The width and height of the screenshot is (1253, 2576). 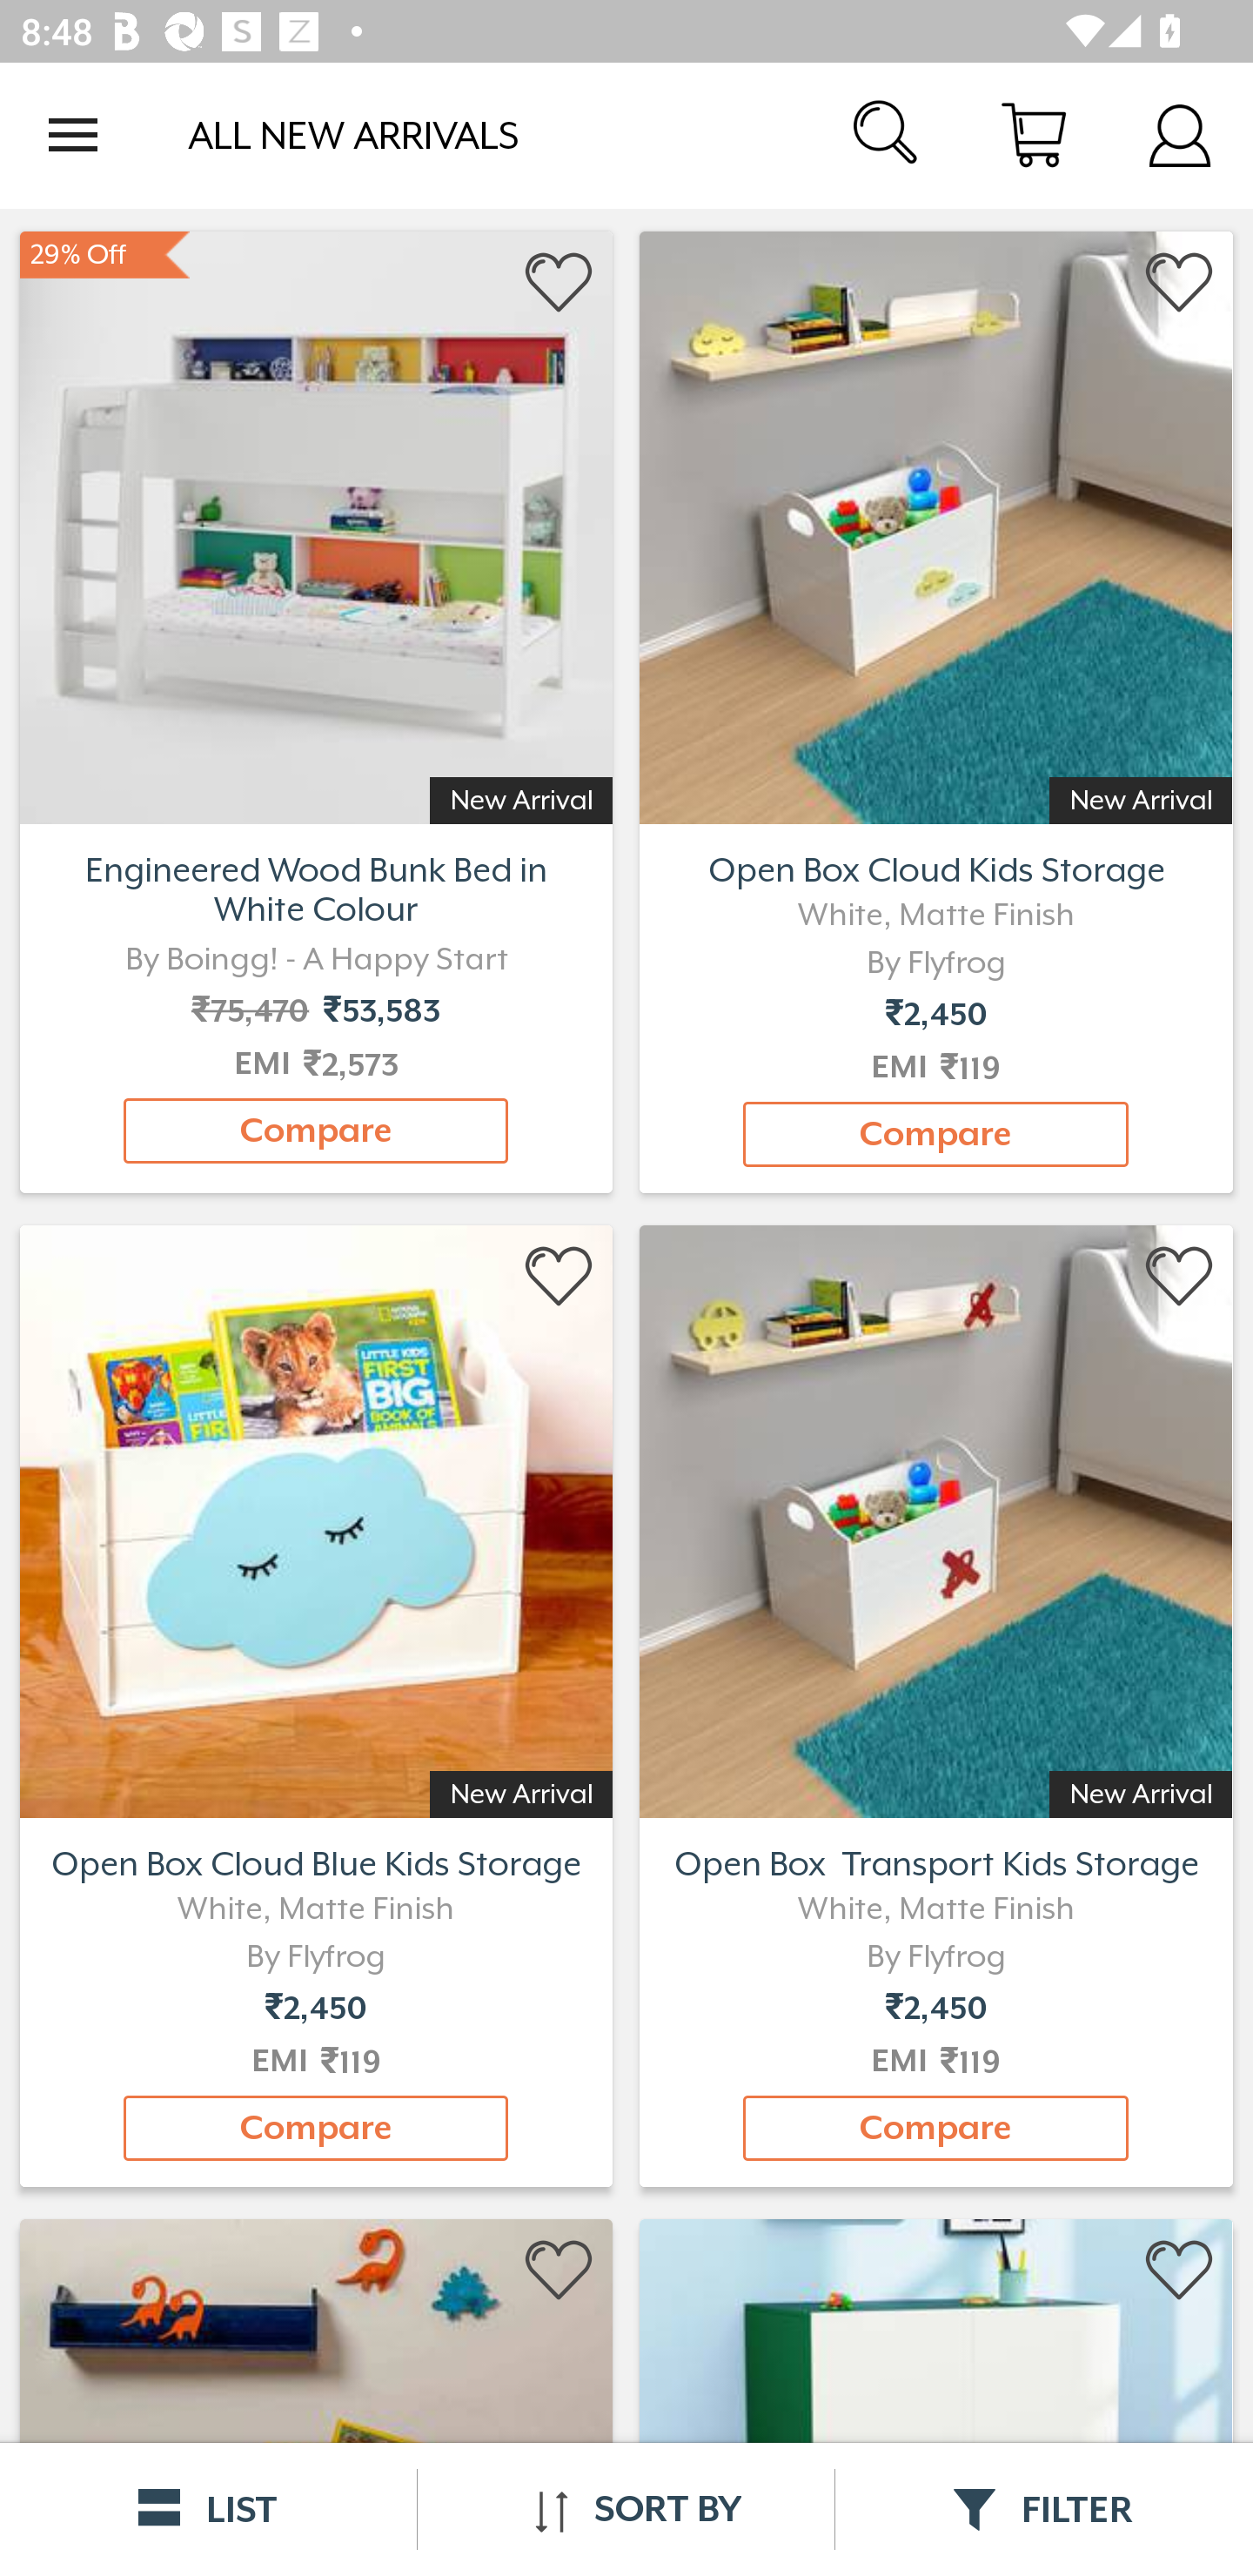 I want to click on Cart, so click(x=1034, y=134).